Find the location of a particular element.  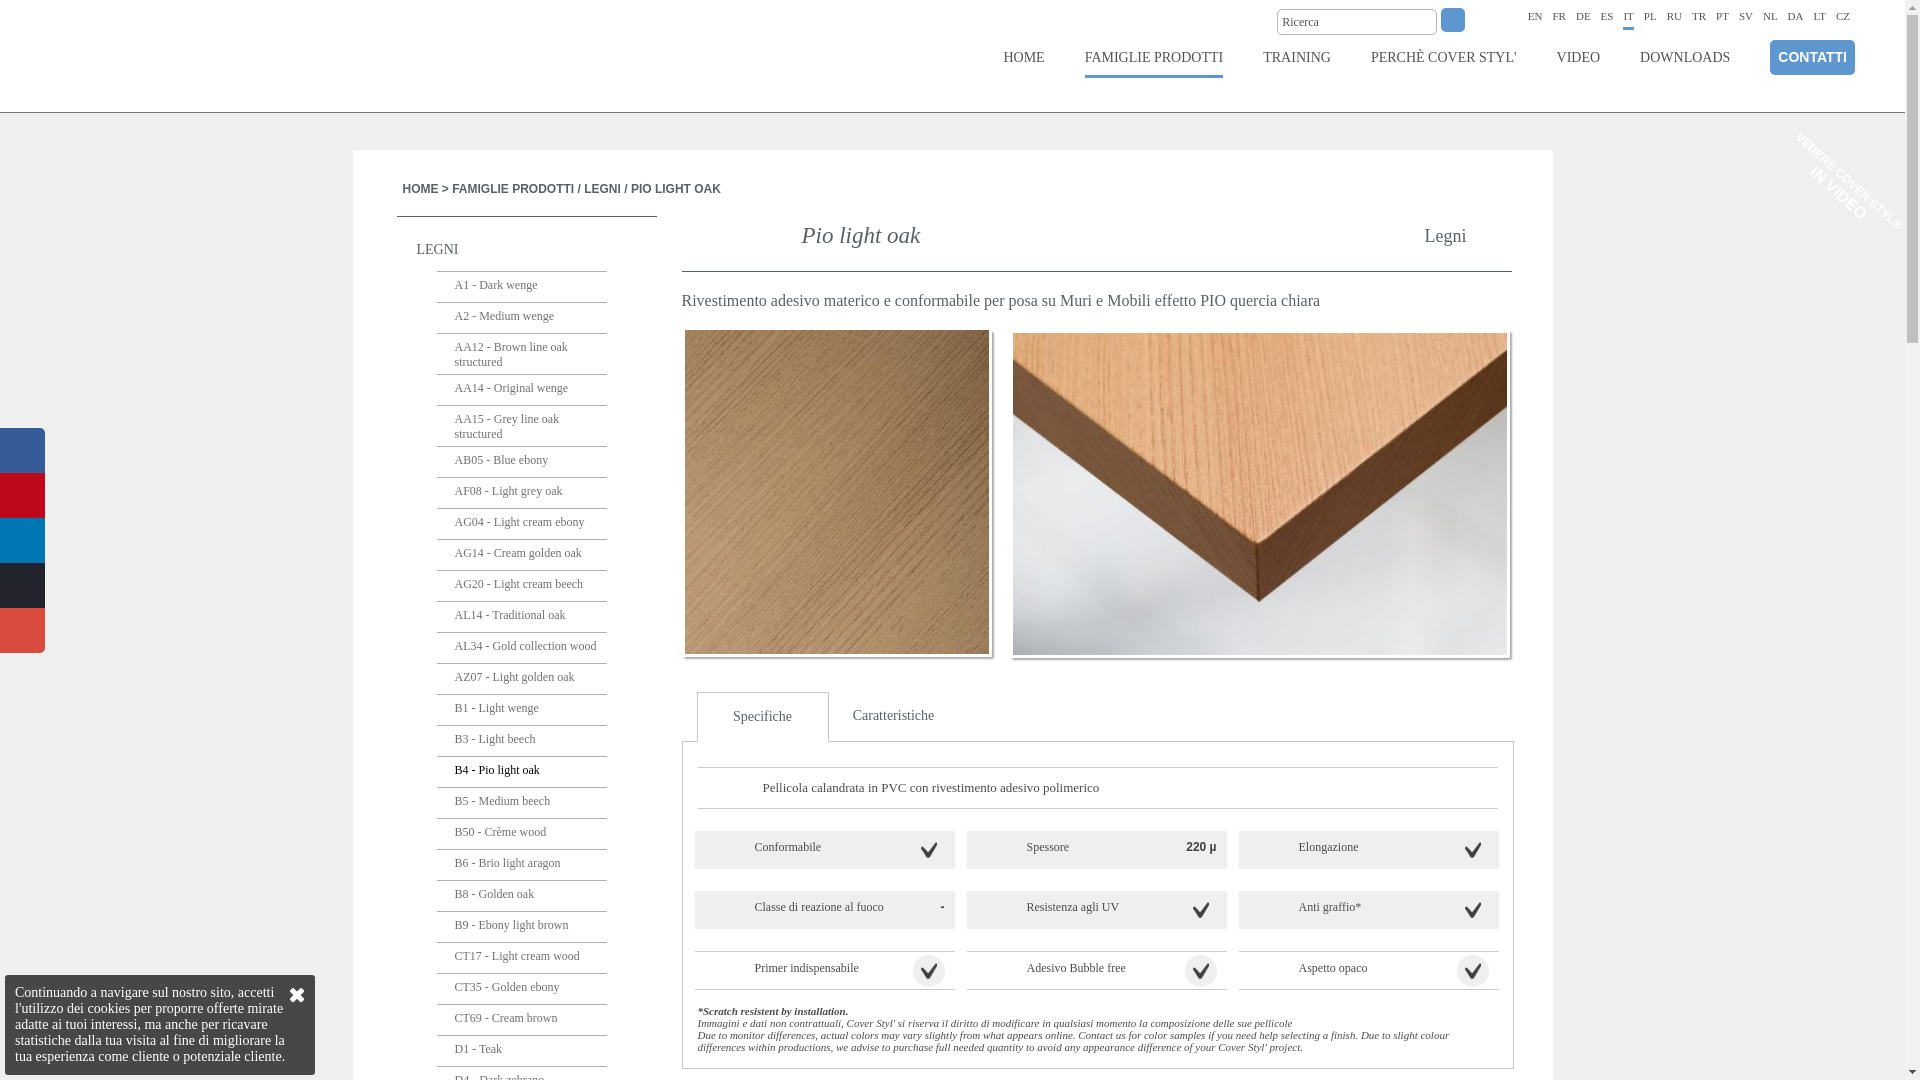

TR is located at coordinates (1699, 16).